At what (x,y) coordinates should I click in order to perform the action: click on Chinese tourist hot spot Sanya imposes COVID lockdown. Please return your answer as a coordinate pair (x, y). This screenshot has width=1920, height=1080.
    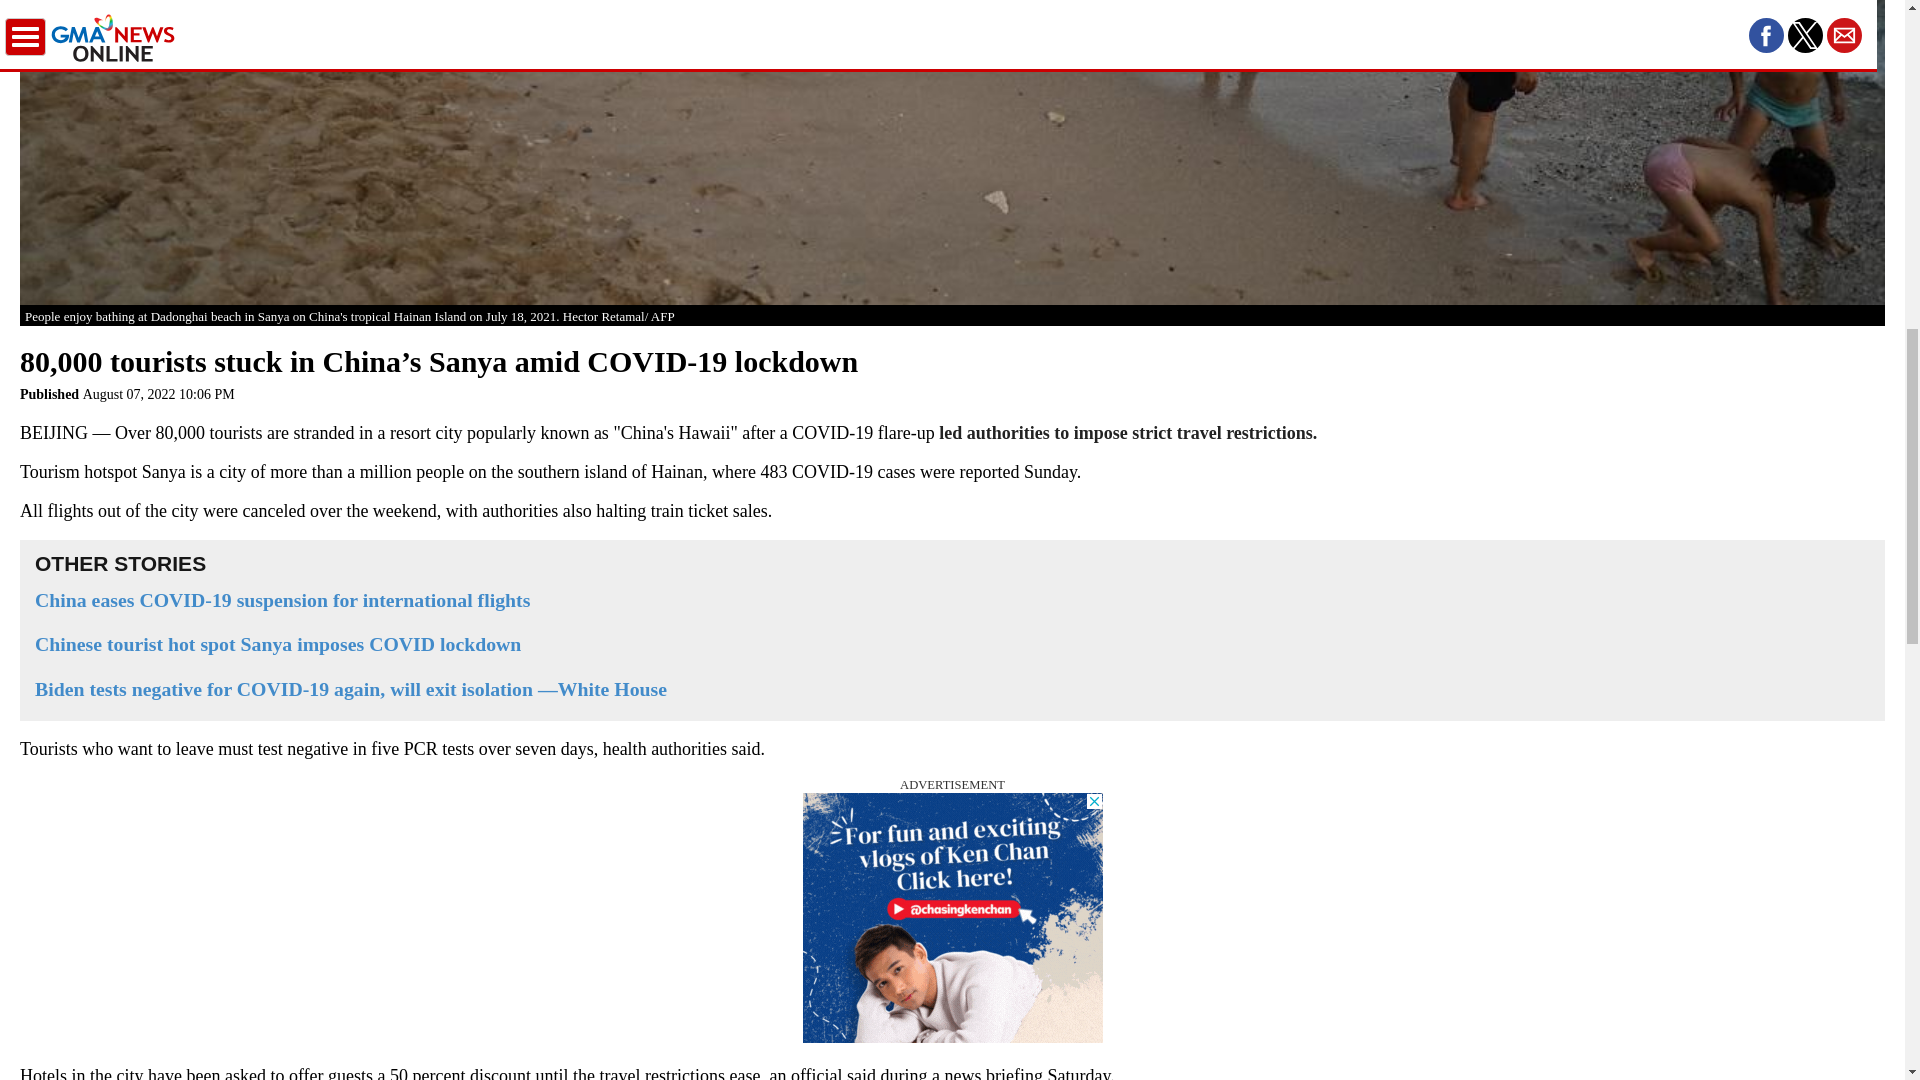
    Looking at the image, I should click on (952, 644).